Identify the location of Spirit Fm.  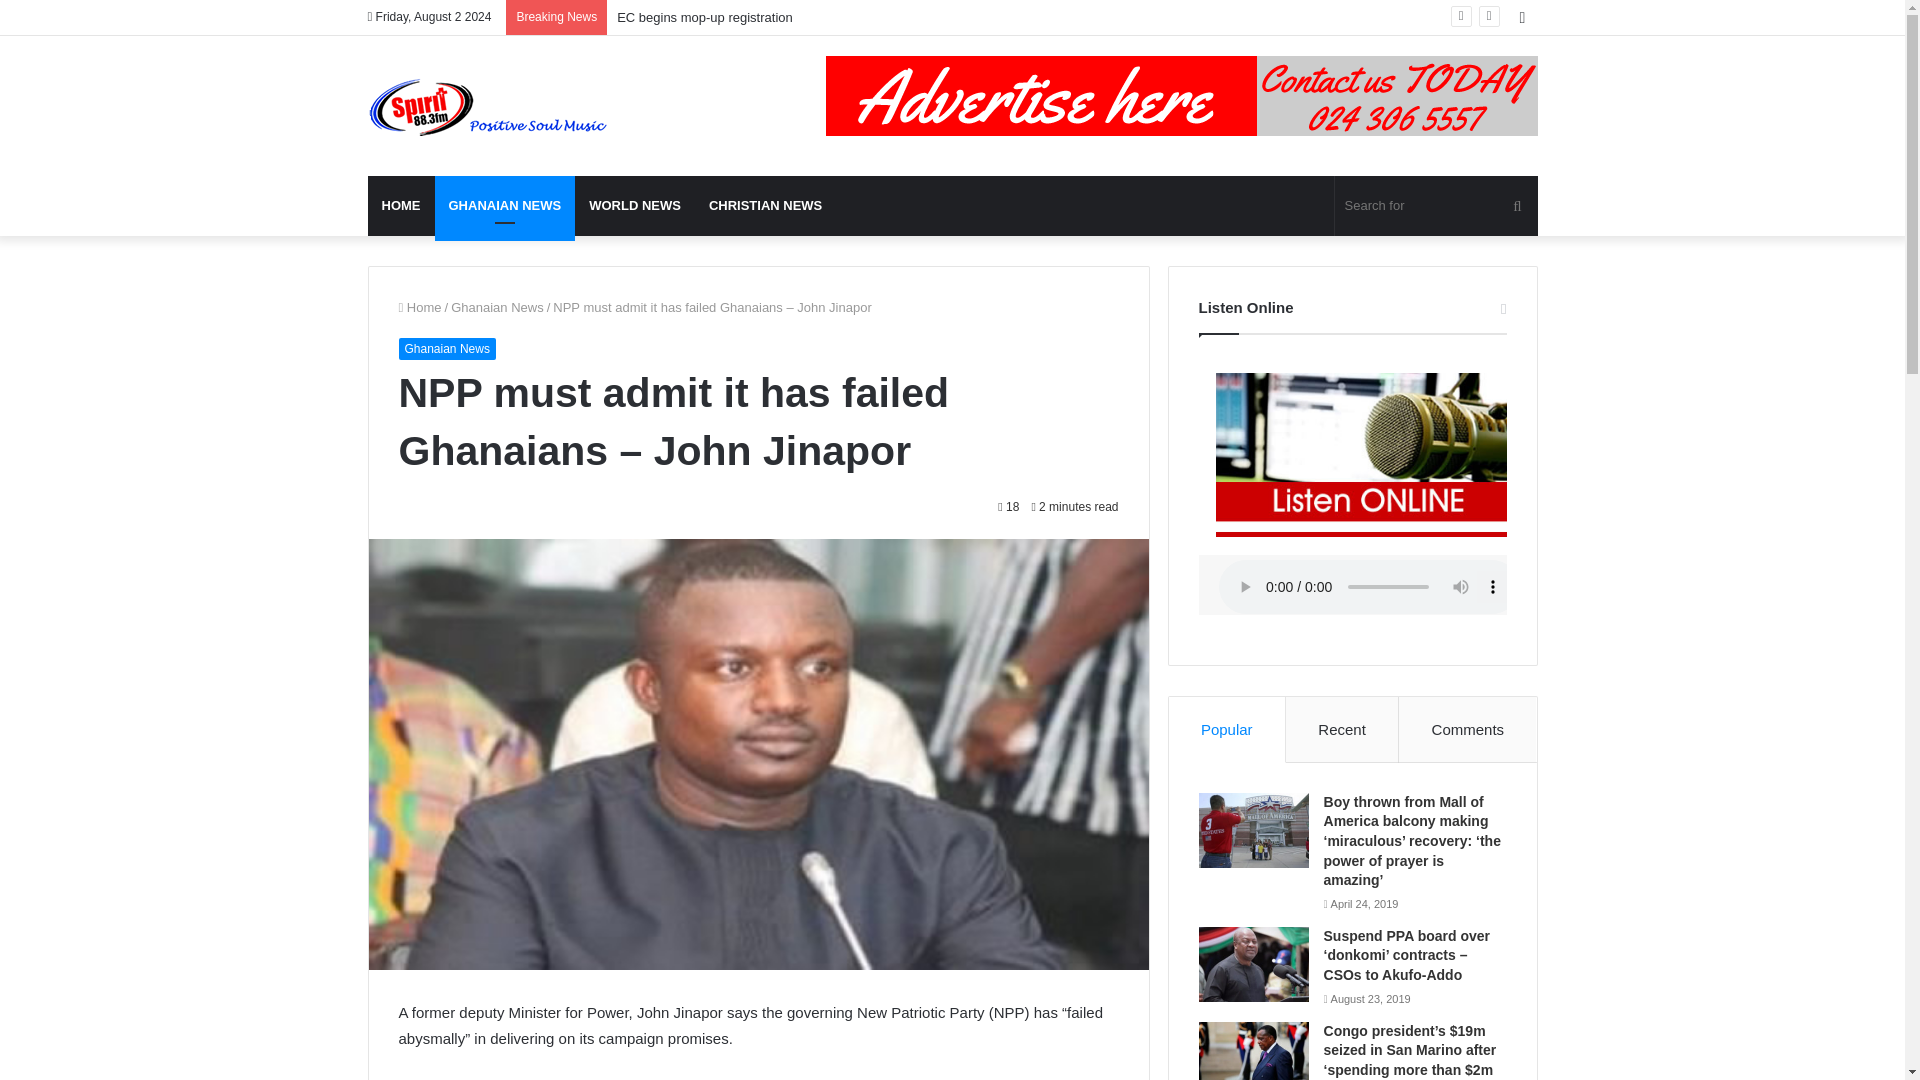
(488, 106).